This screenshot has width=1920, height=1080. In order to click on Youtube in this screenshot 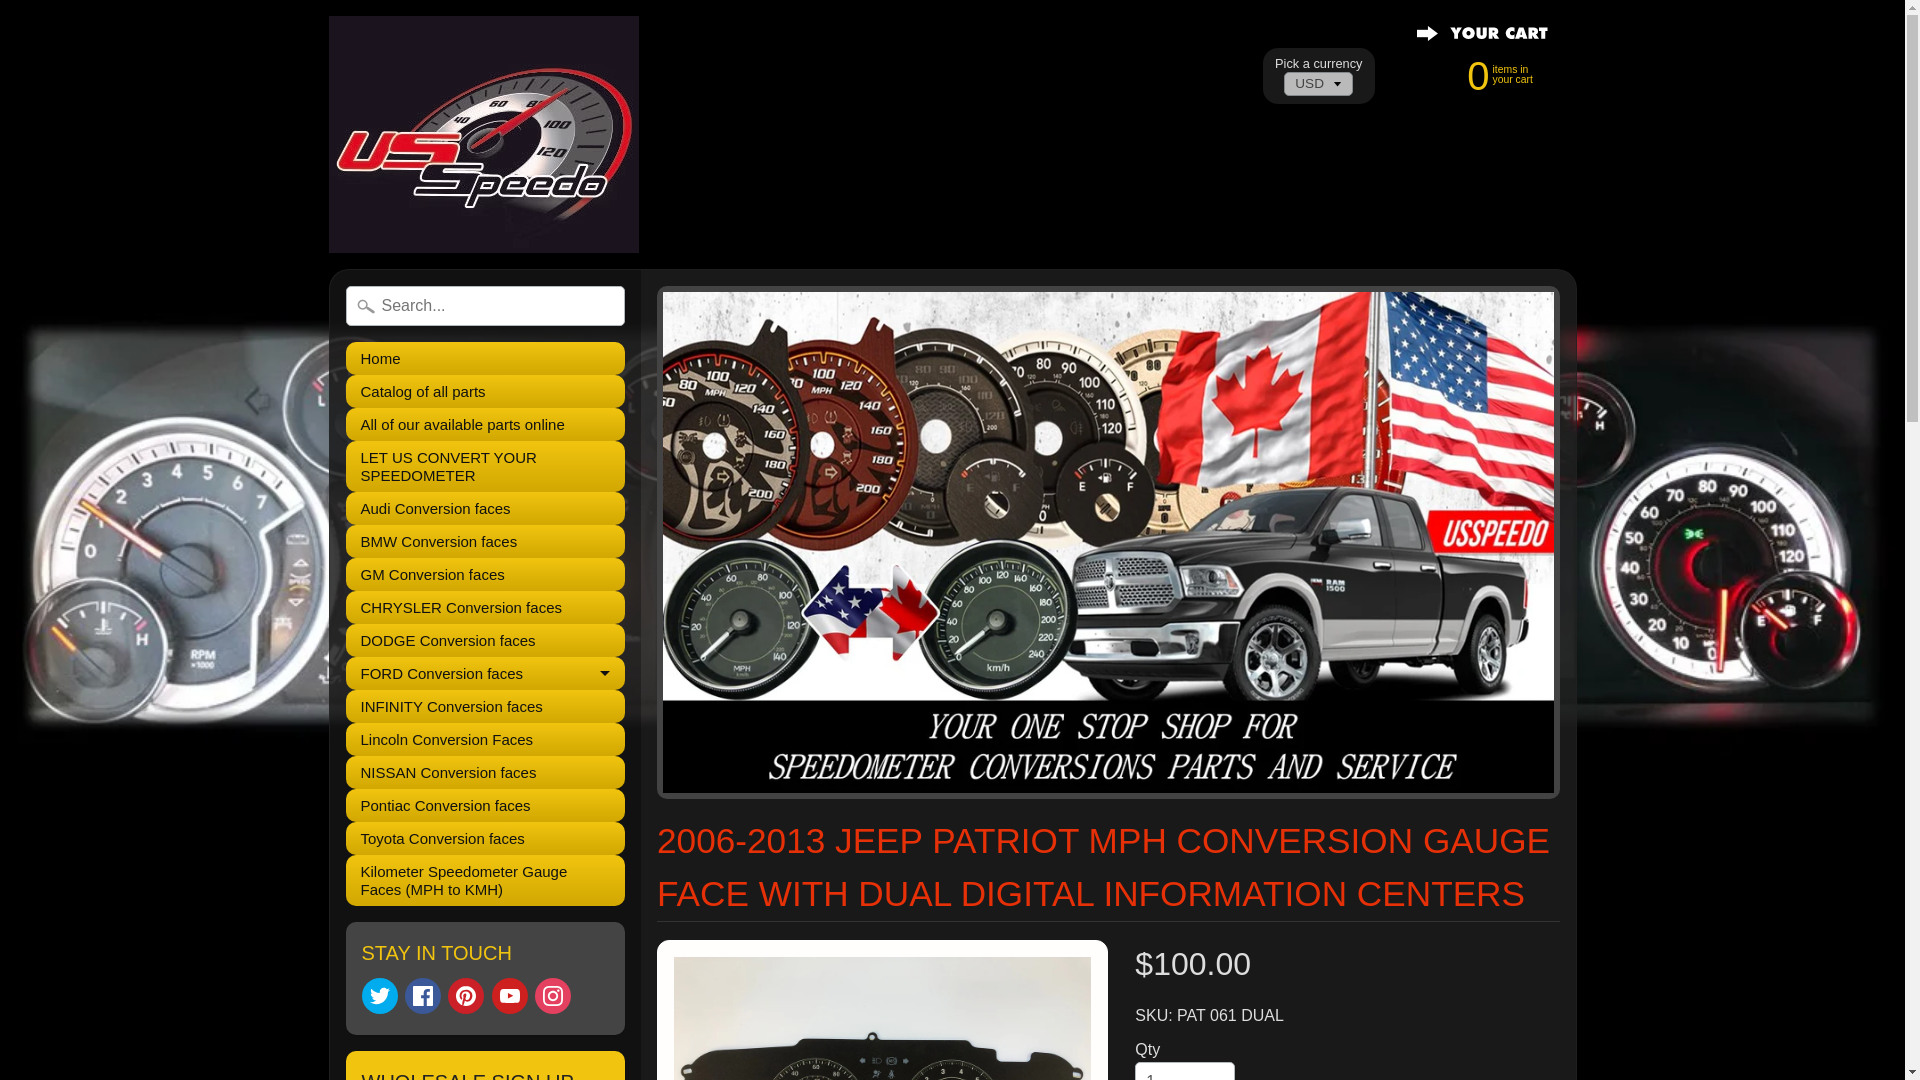, I will do `click(485, 739)`.